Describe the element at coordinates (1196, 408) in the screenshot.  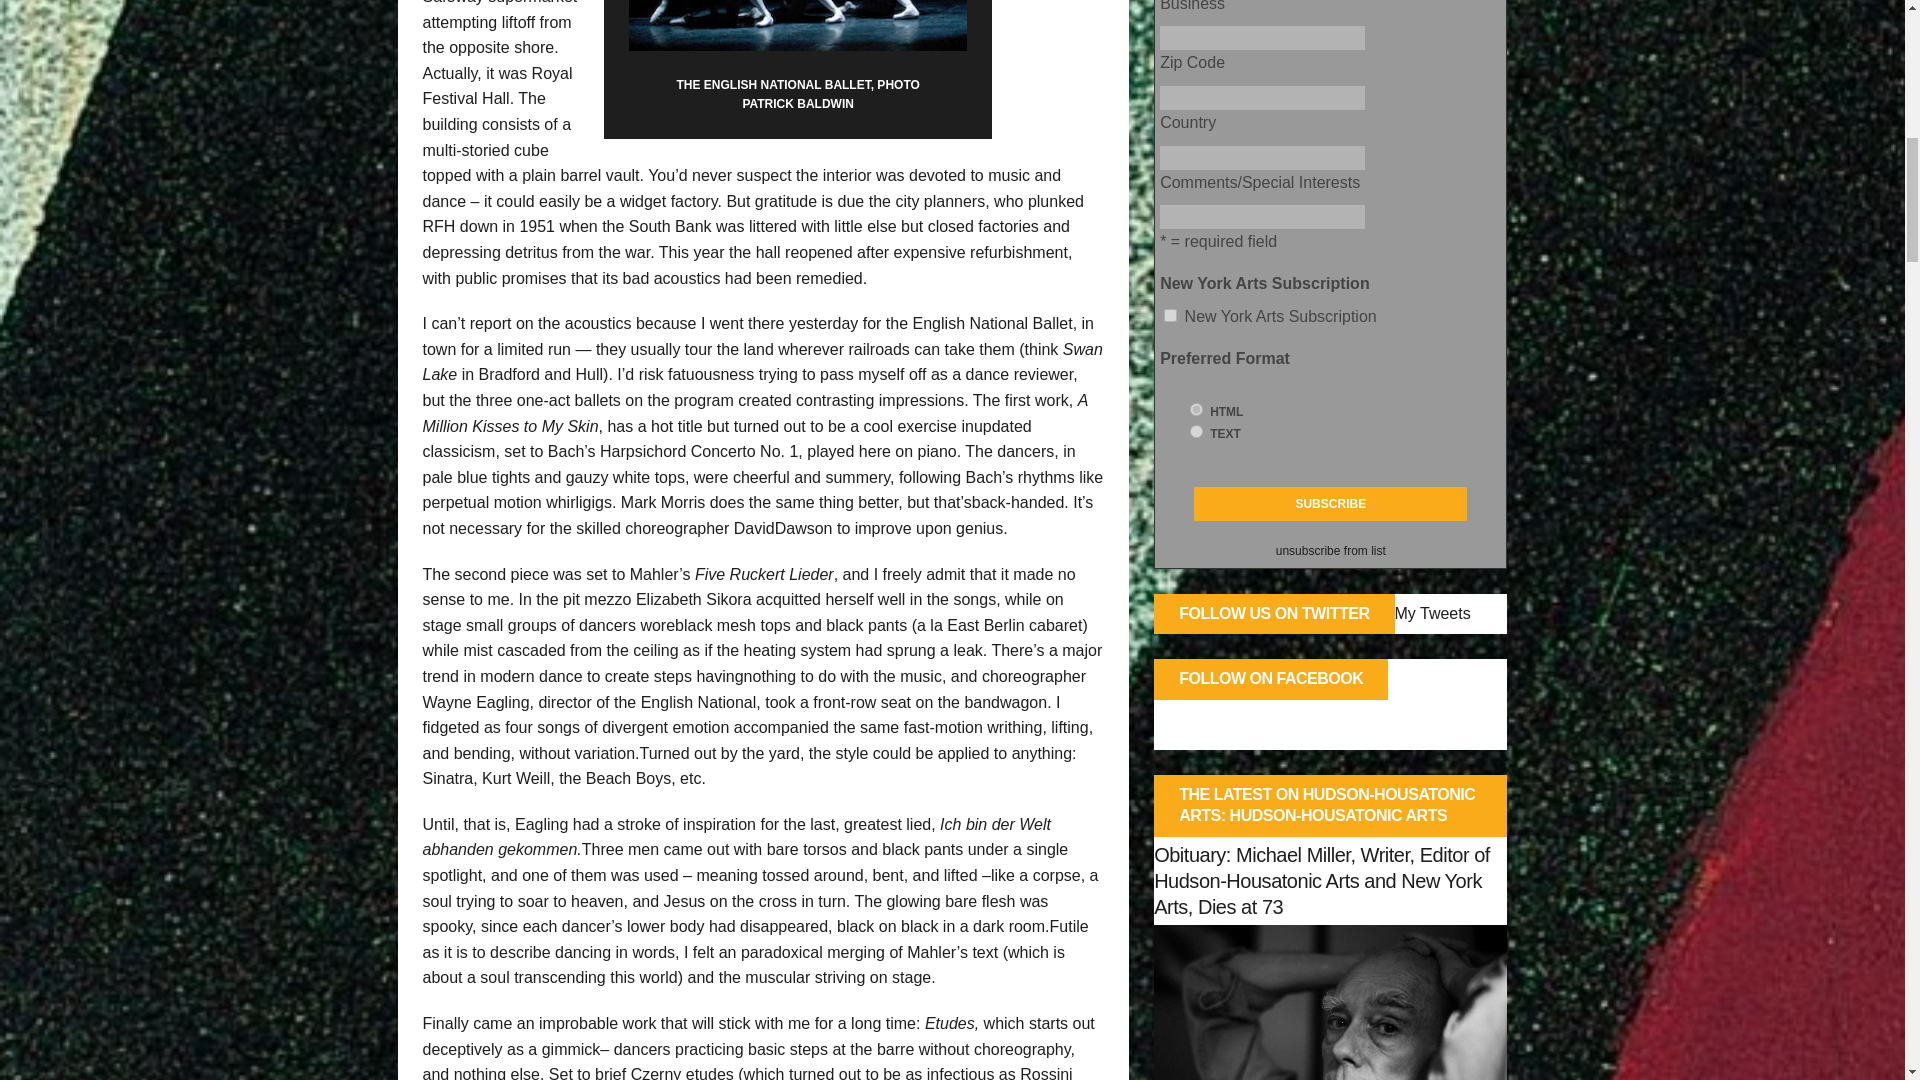
I see `html` at that location.